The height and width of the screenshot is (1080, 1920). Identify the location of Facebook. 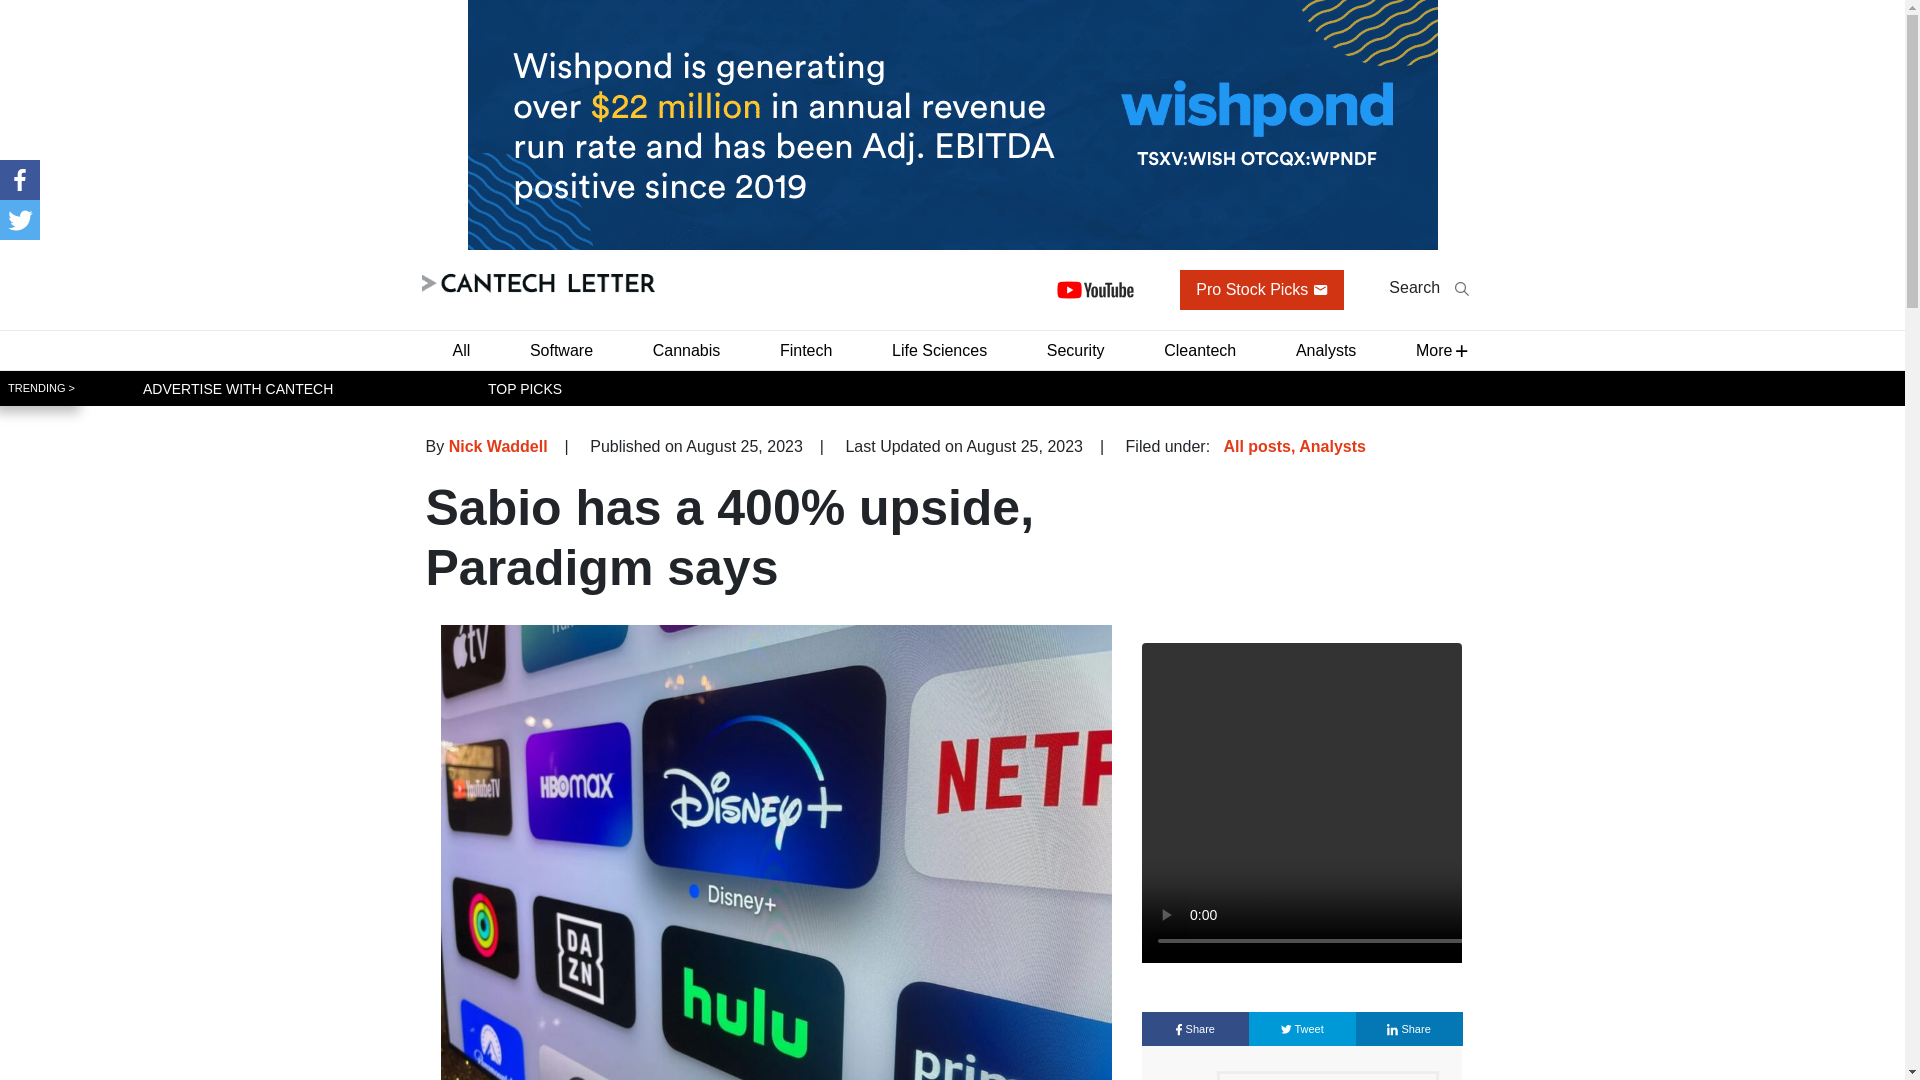
(20, 179).